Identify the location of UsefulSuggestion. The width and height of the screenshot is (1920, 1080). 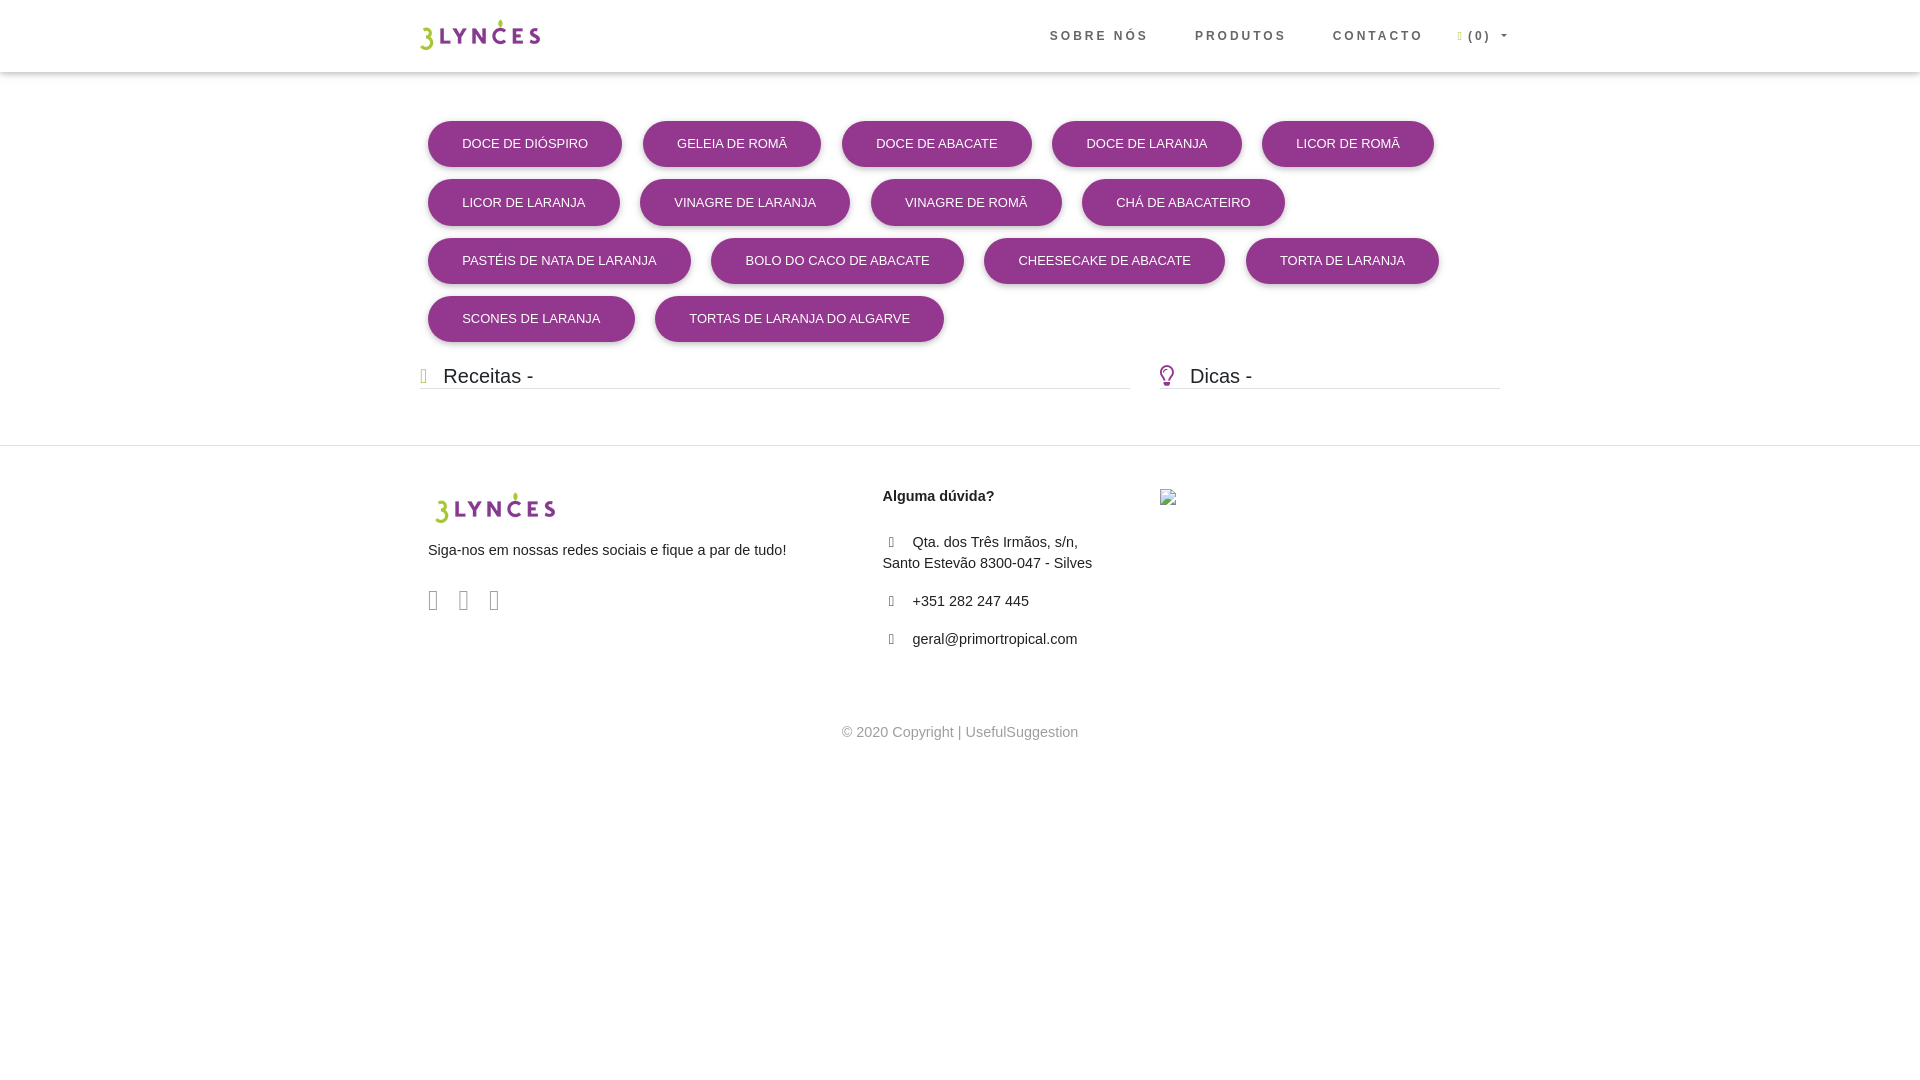
(1022, 732).